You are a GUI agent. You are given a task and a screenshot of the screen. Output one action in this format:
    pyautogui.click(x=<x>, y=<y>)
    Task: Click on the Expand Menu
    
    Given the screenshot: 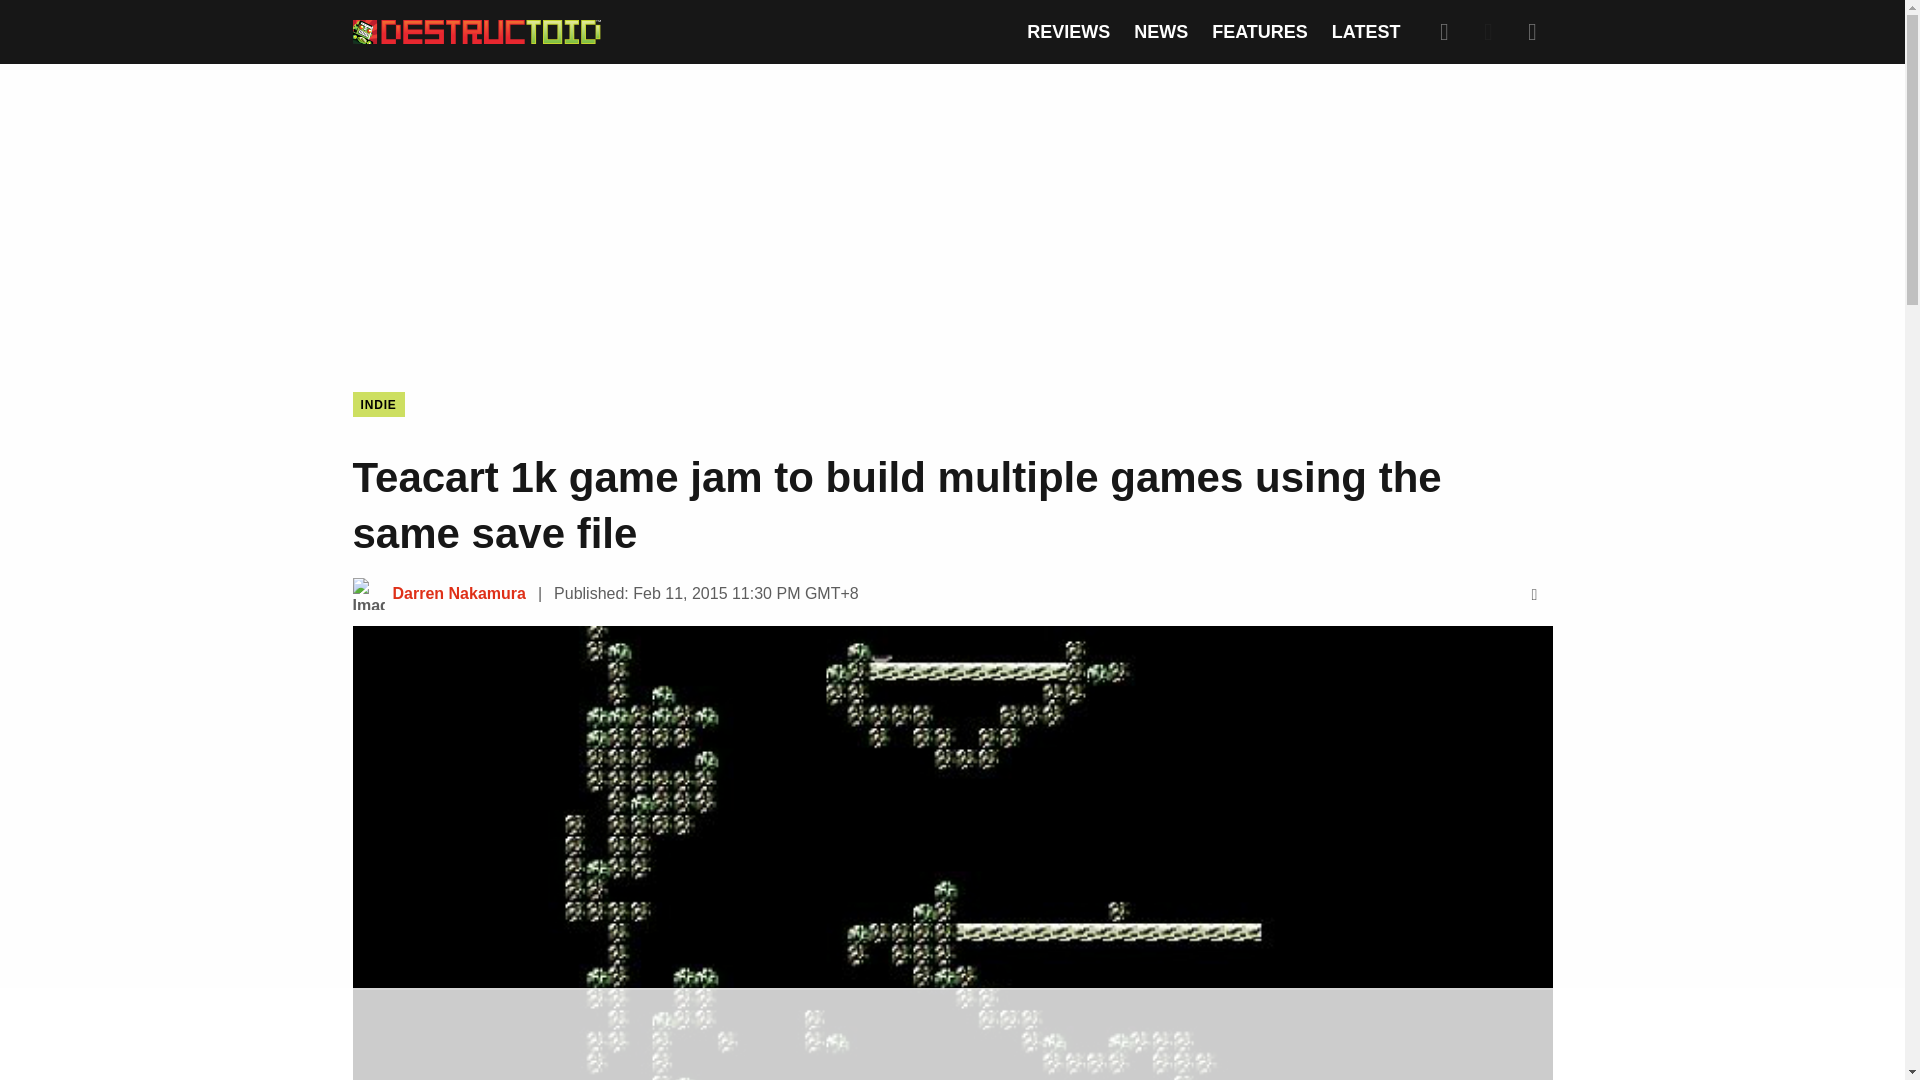 What is the action you would take?
    pyautogui.click(x=1532, y=31)
    